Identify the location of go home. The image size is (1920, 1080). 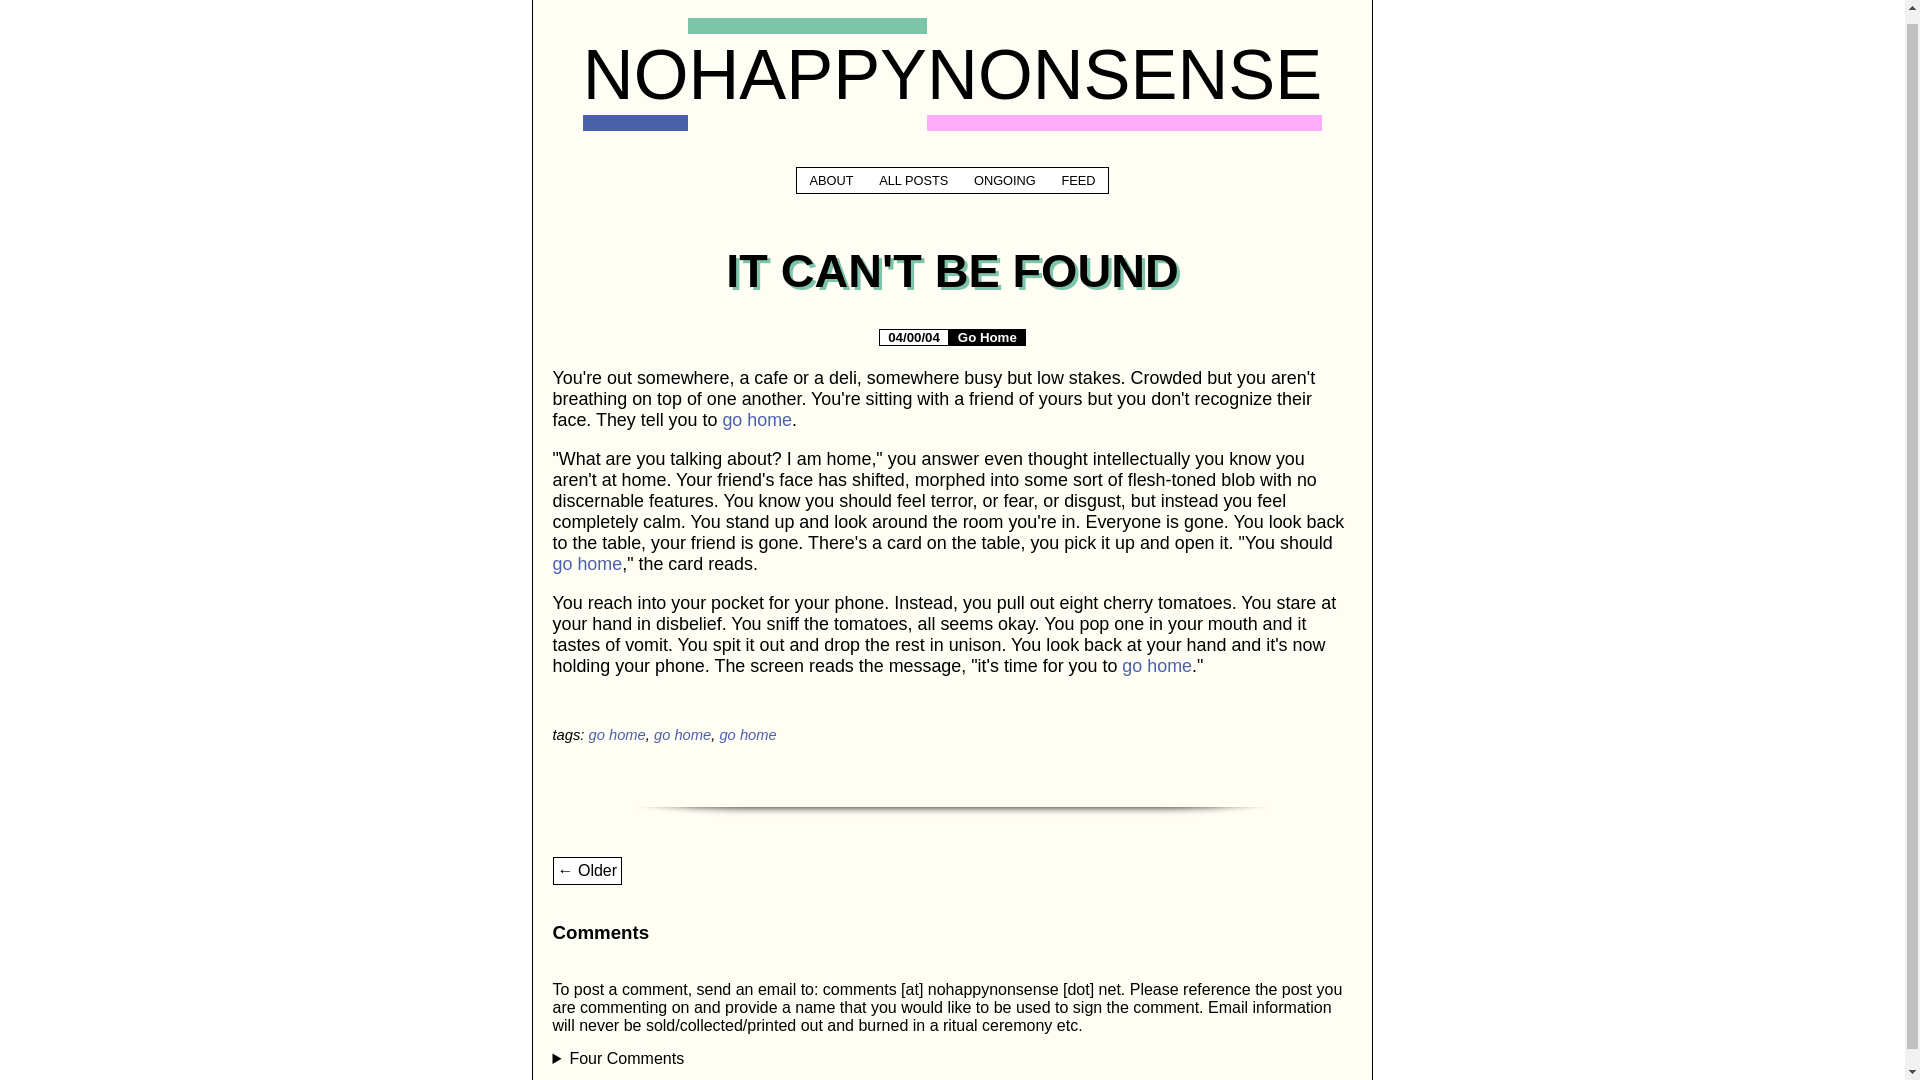
(1156, 666).